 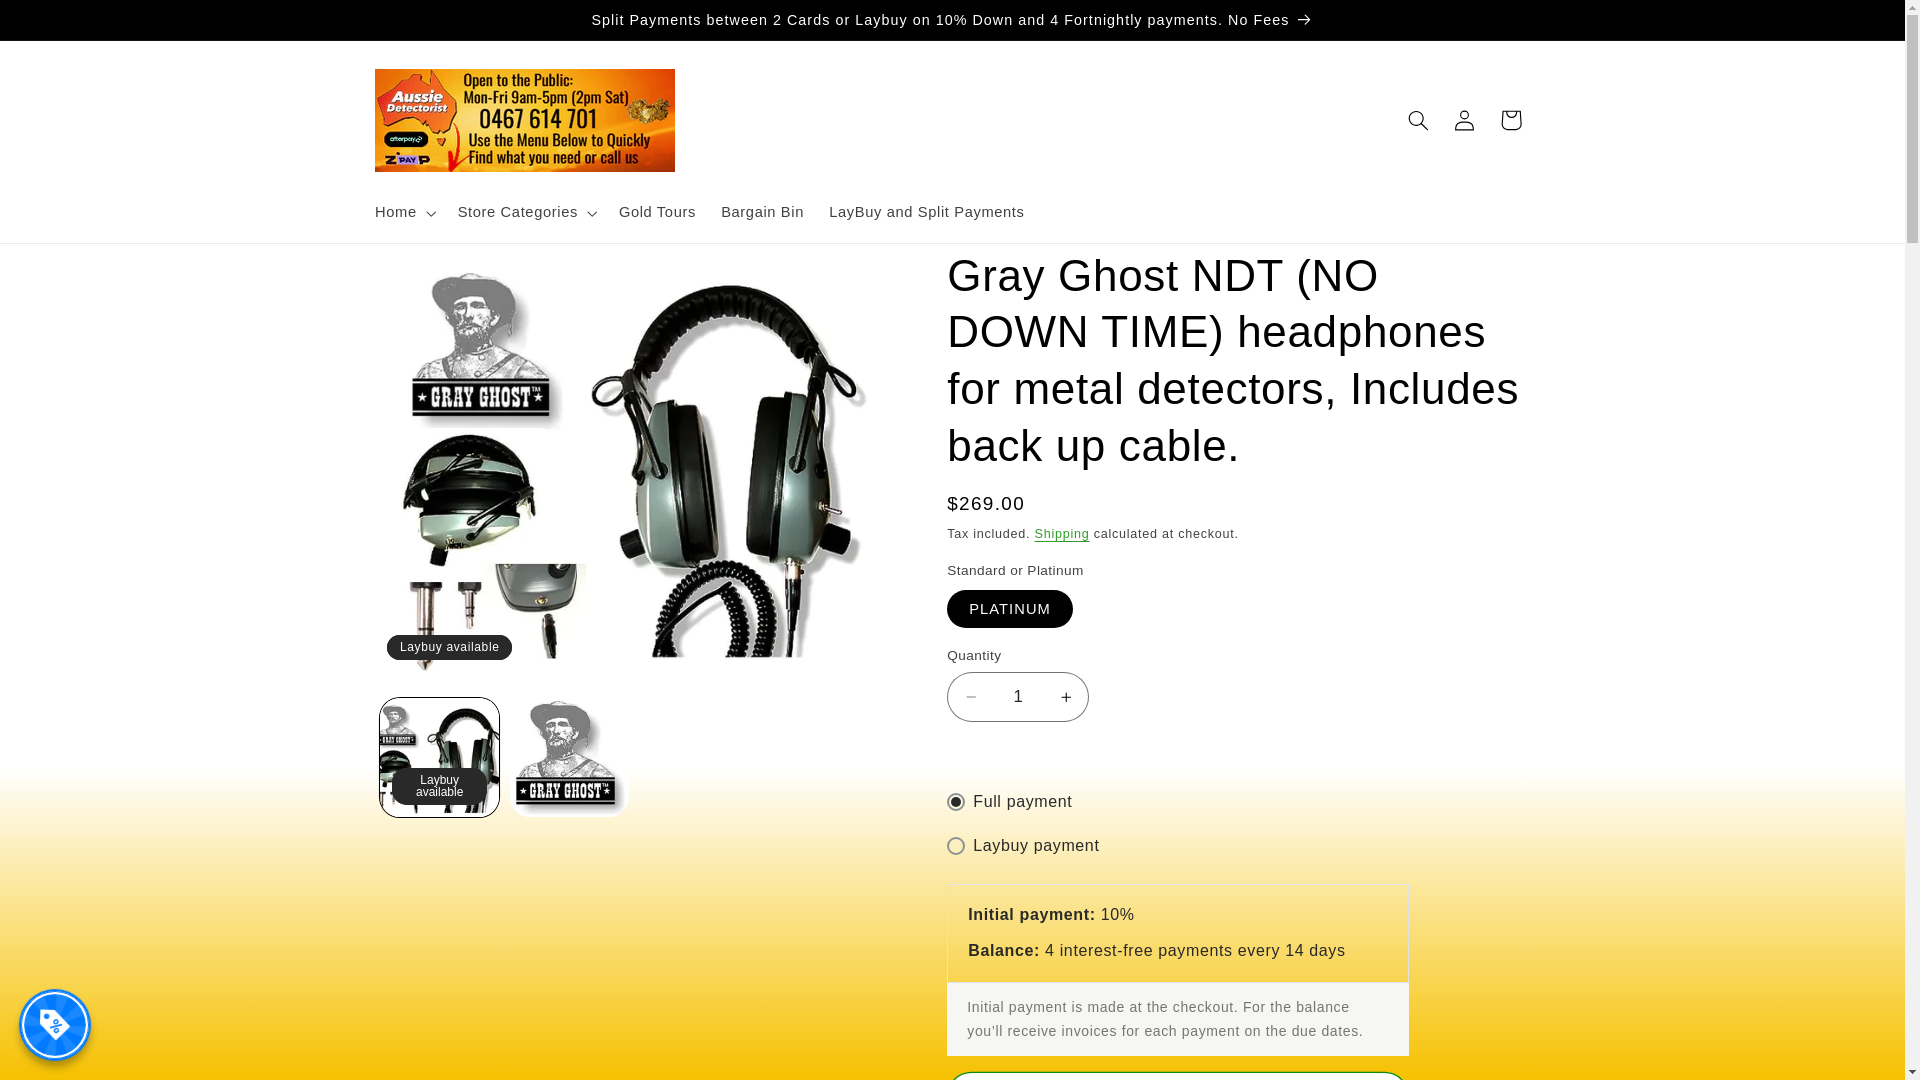 What do you see at coordinates (438, 272) in the screenshot?
I see `Skip to product information` at bounding box center [438, 272].